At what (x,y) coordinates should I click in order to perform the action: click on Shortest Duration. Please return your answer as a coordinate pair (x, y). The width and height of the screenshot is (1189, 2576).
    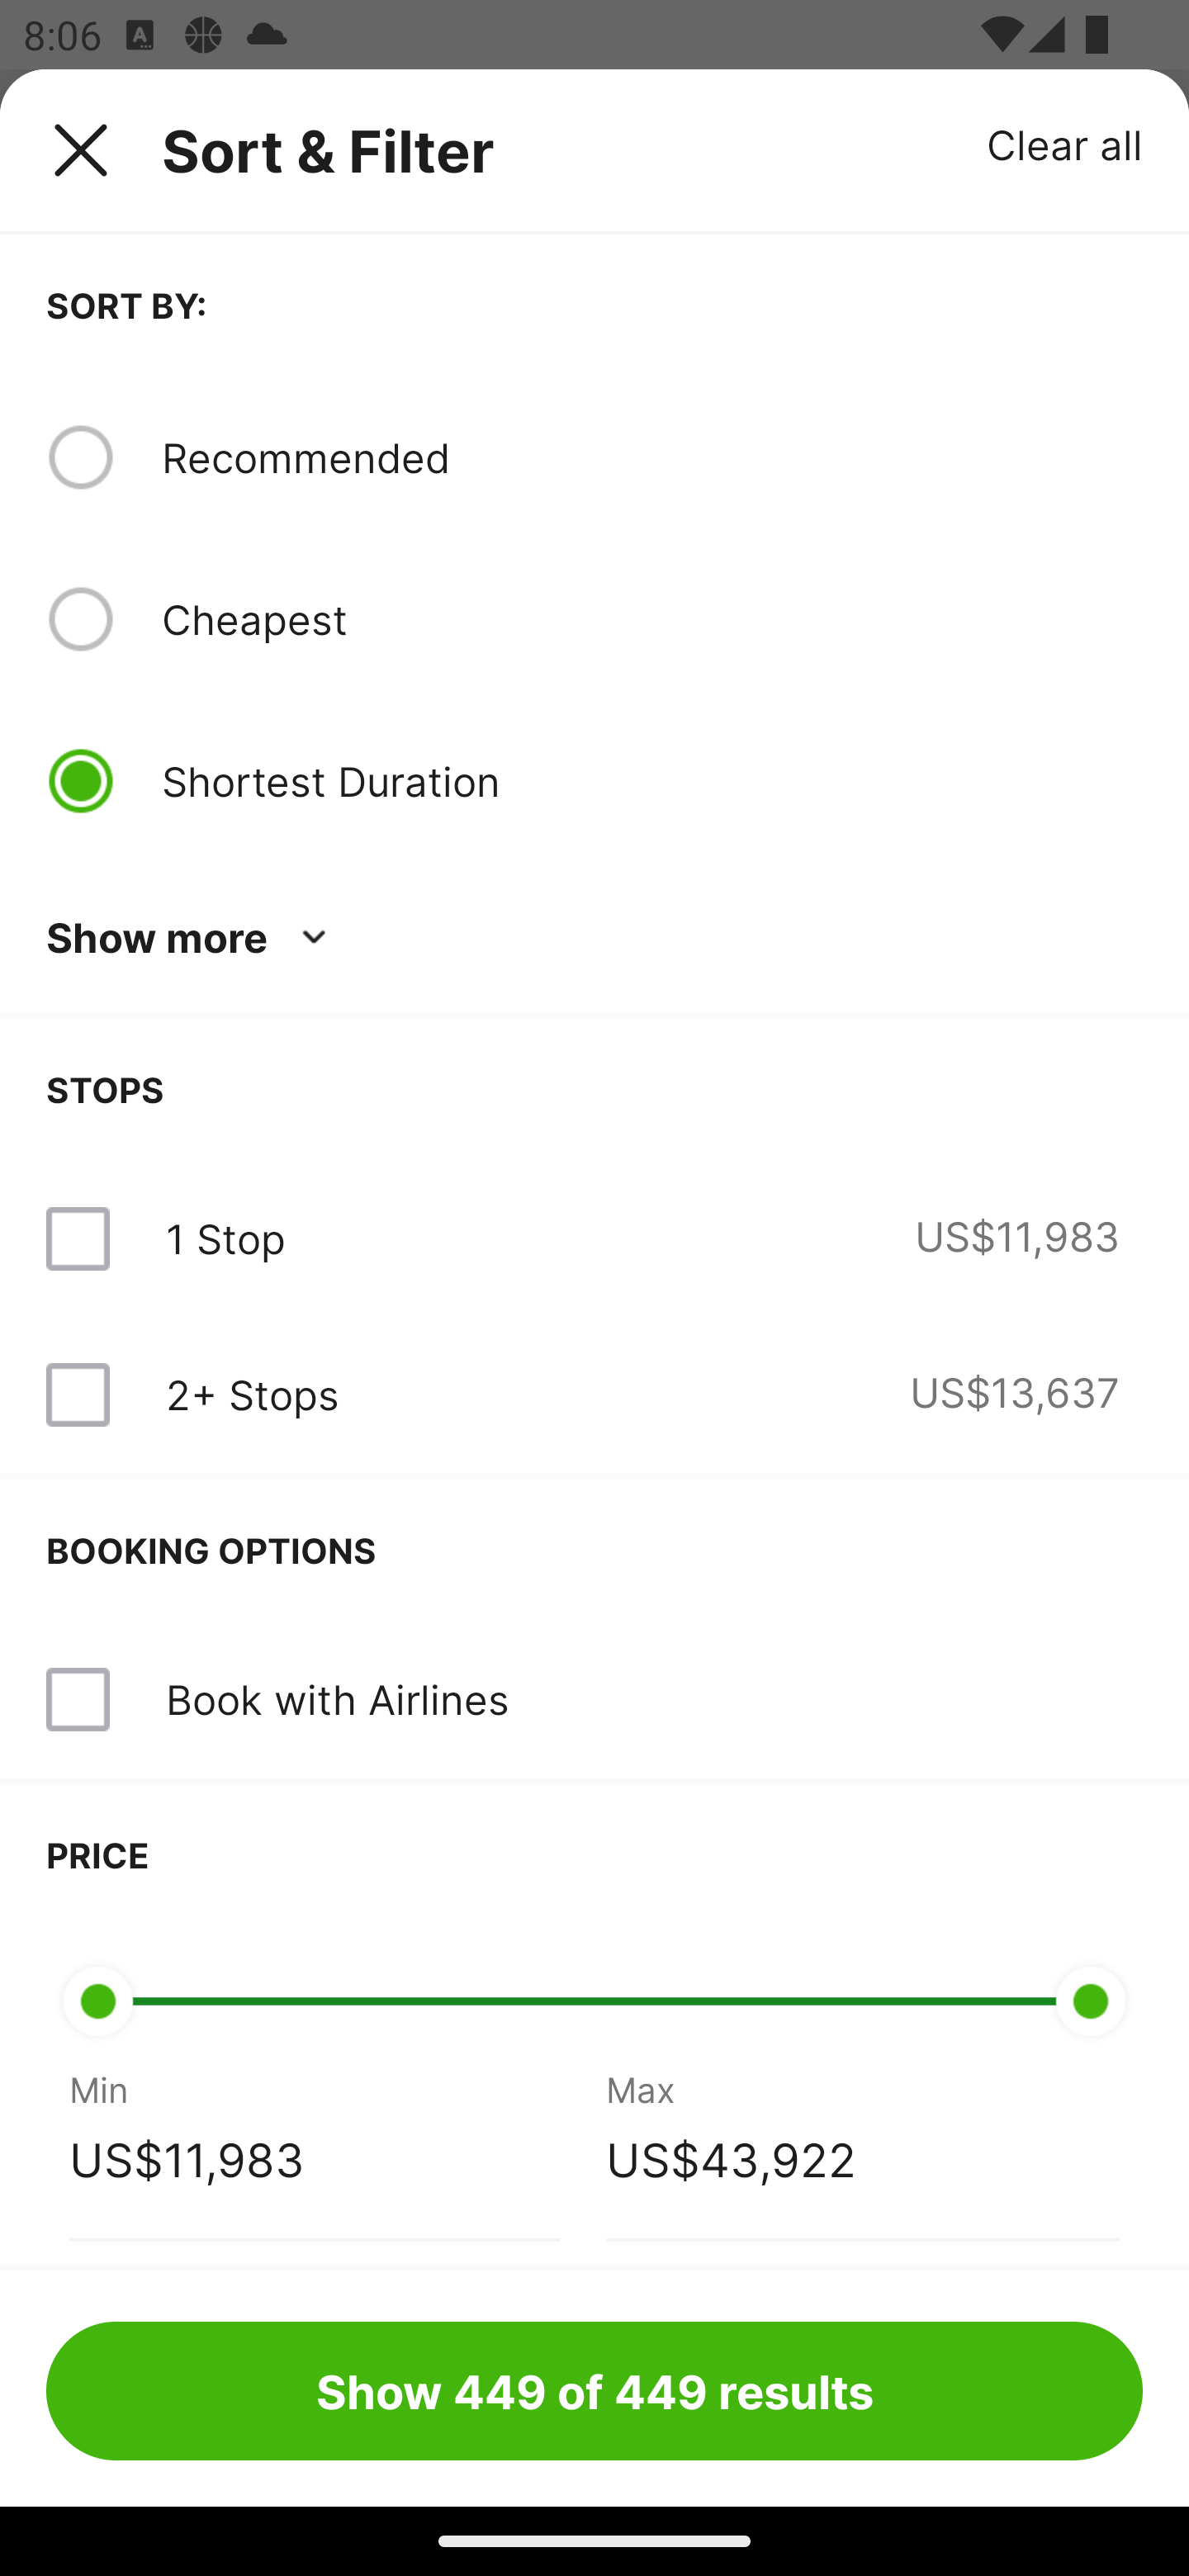
    Looking at the image, I should click on (651, 780).